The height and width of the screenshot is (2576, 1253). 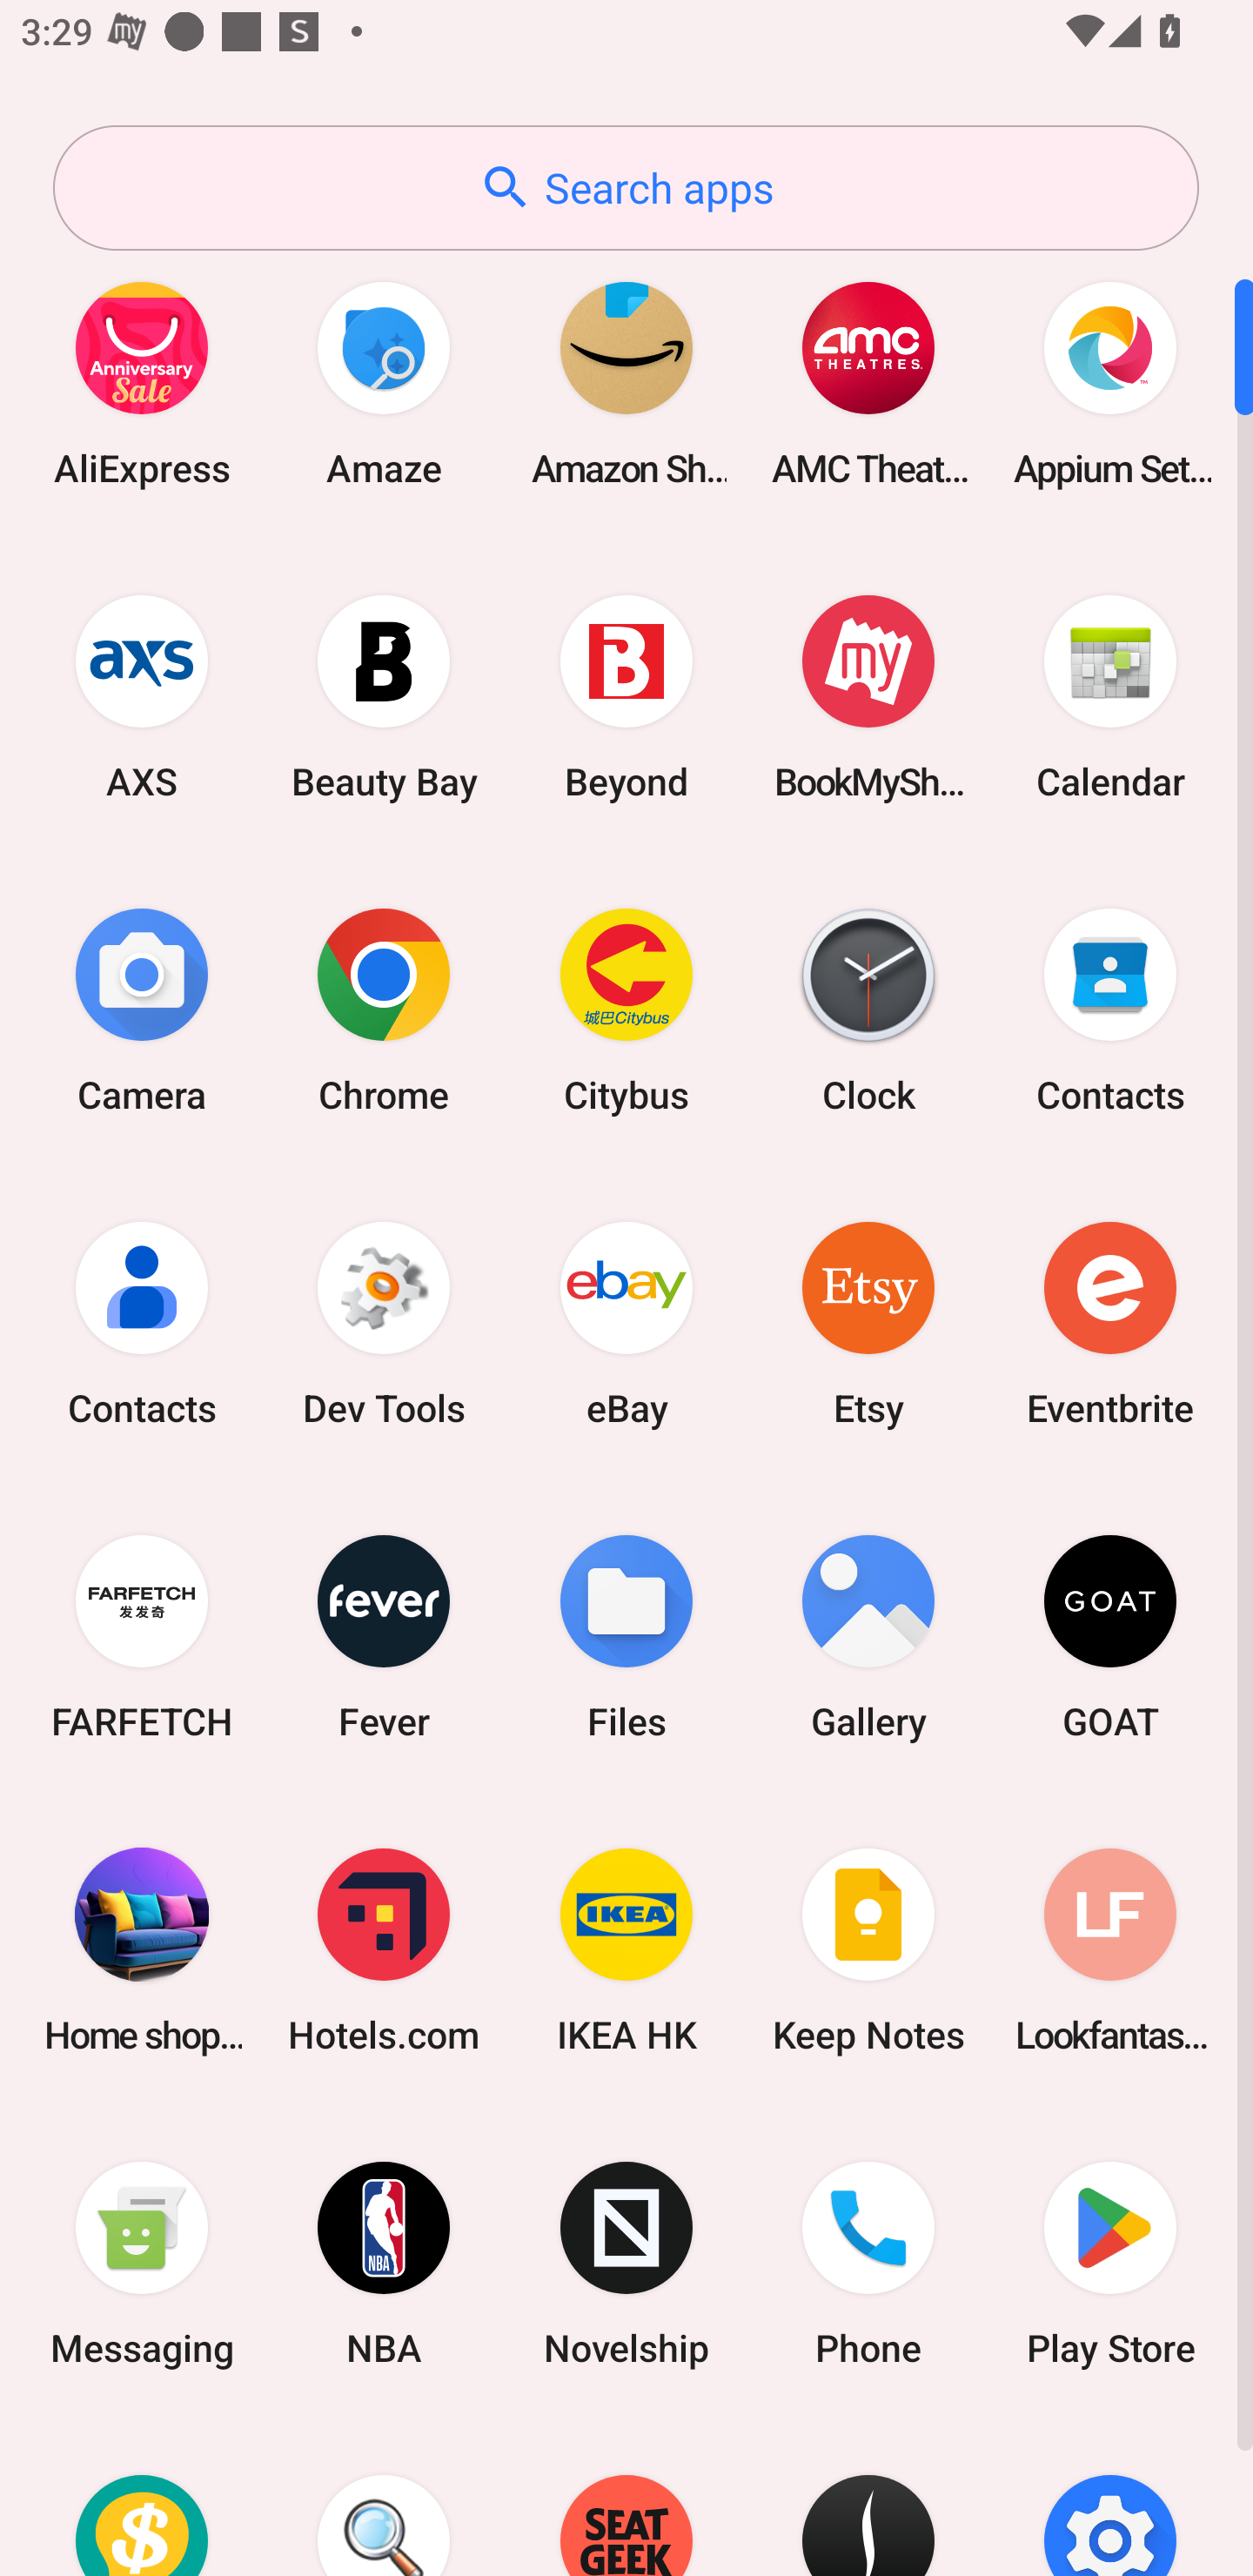 What do you see at coordinates (1110, 383) in the screenshot?
I see `Appium Settings` at bounding box center [1110, 383].